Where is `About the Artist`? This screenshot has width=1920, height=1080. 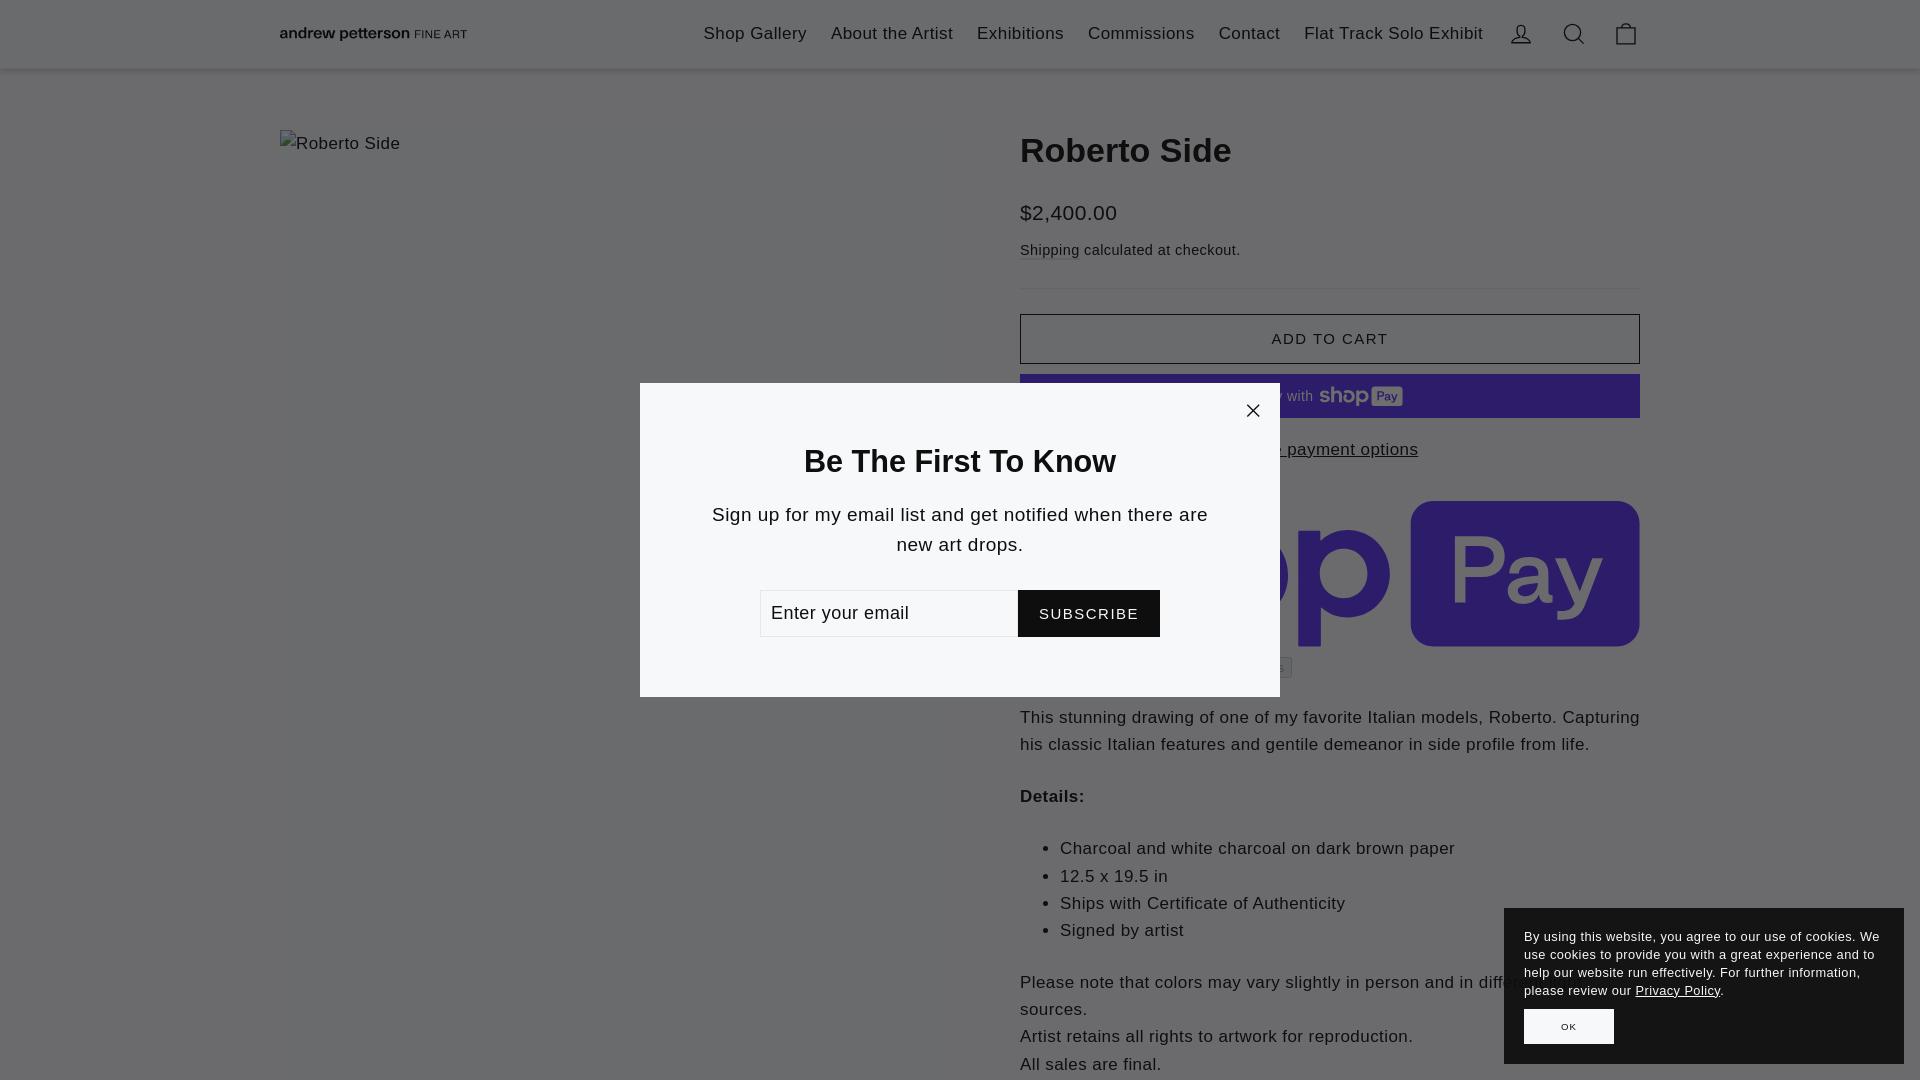 About the Artist is located at coordinates (892, 33).